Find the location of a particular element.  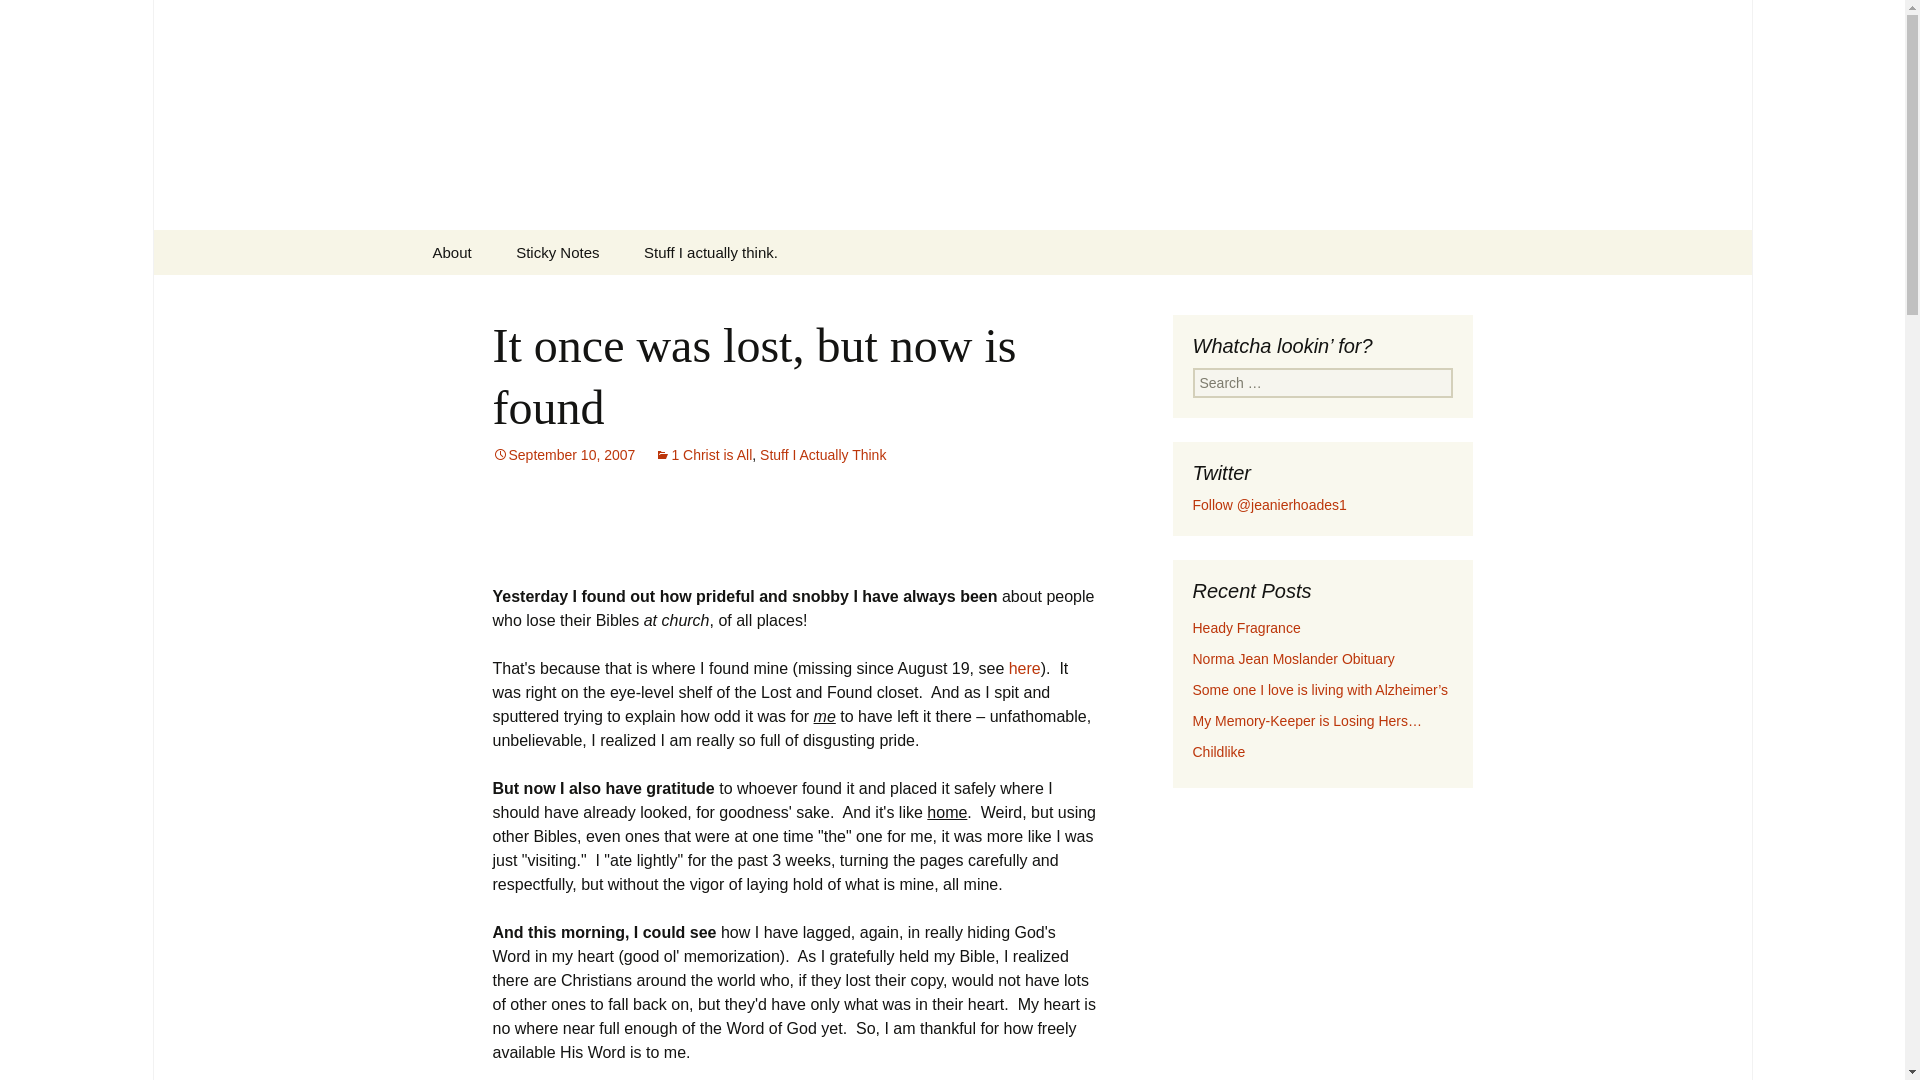

1 Christ is All is located at coordinates (703, 455).